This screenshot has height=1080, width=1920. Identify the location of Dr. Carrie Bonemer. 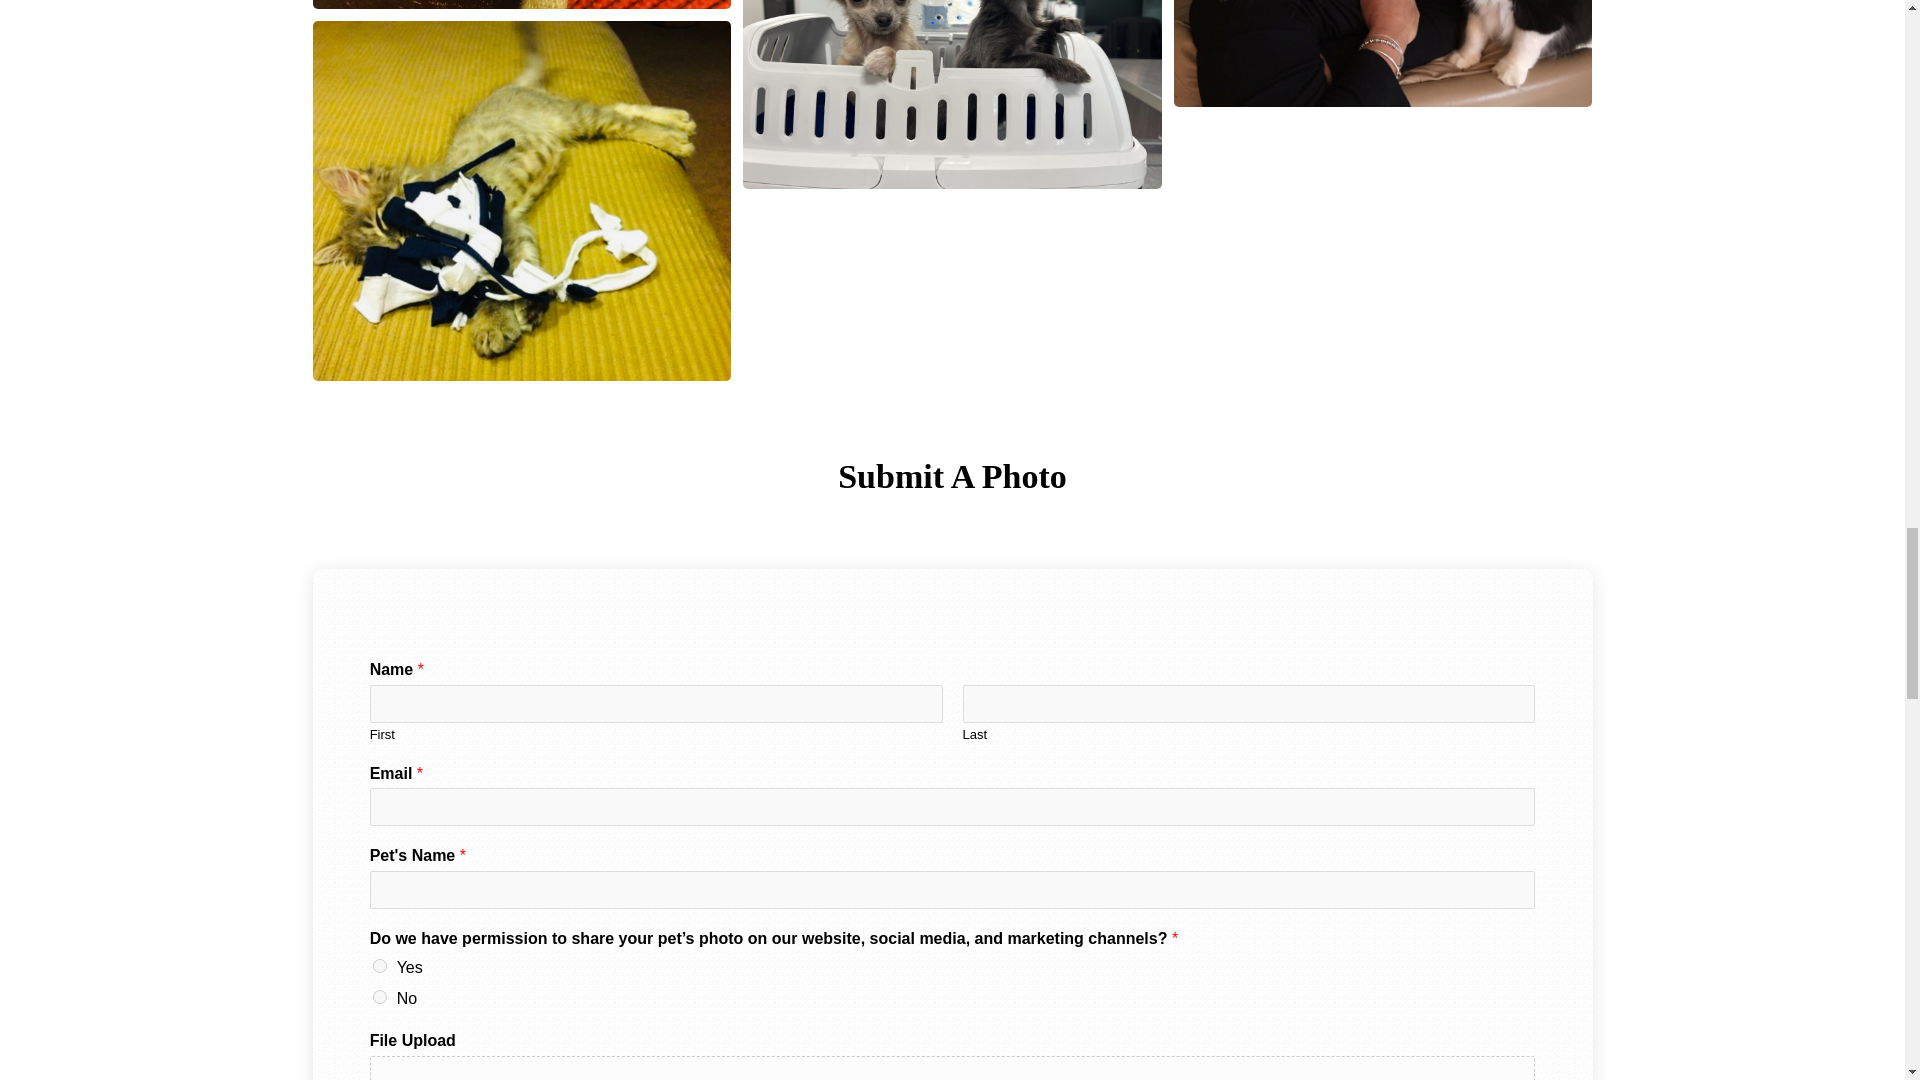
(1383, 53).